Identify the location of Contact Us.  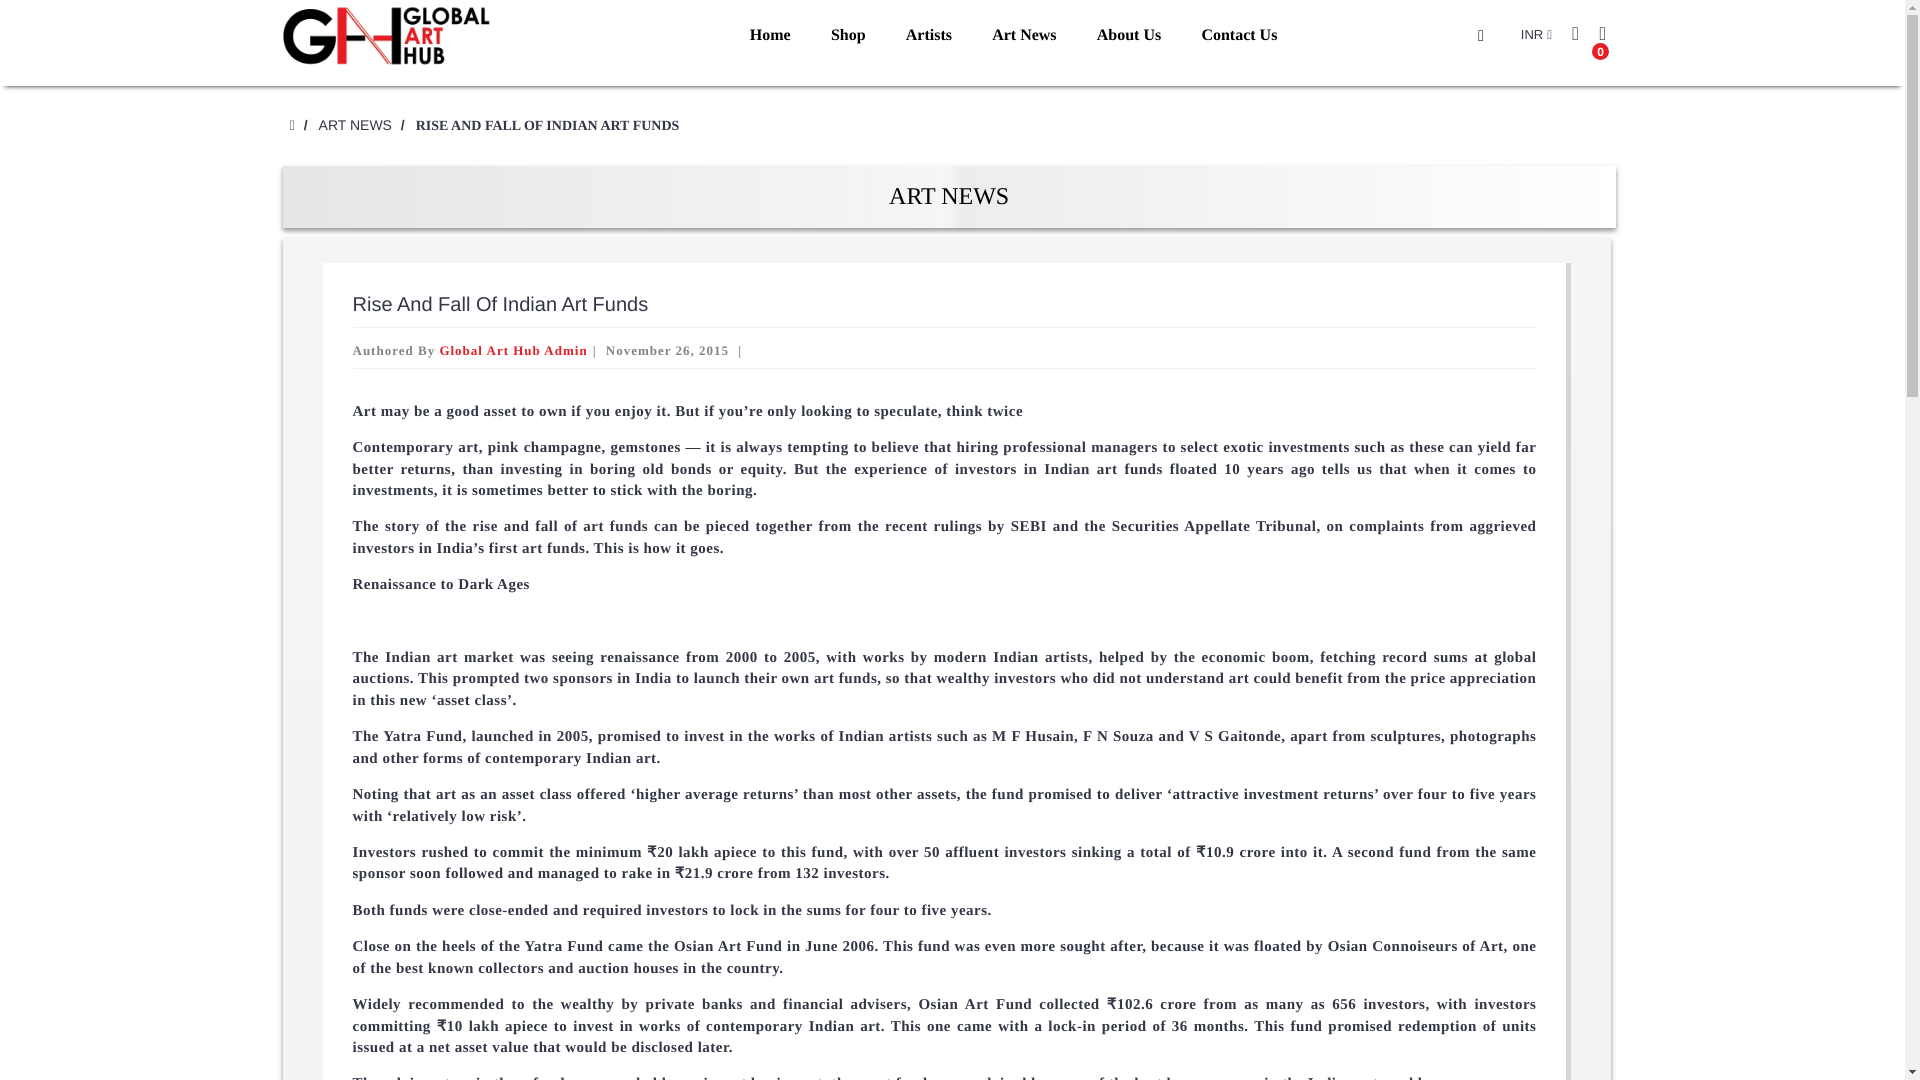
(1238, 36).